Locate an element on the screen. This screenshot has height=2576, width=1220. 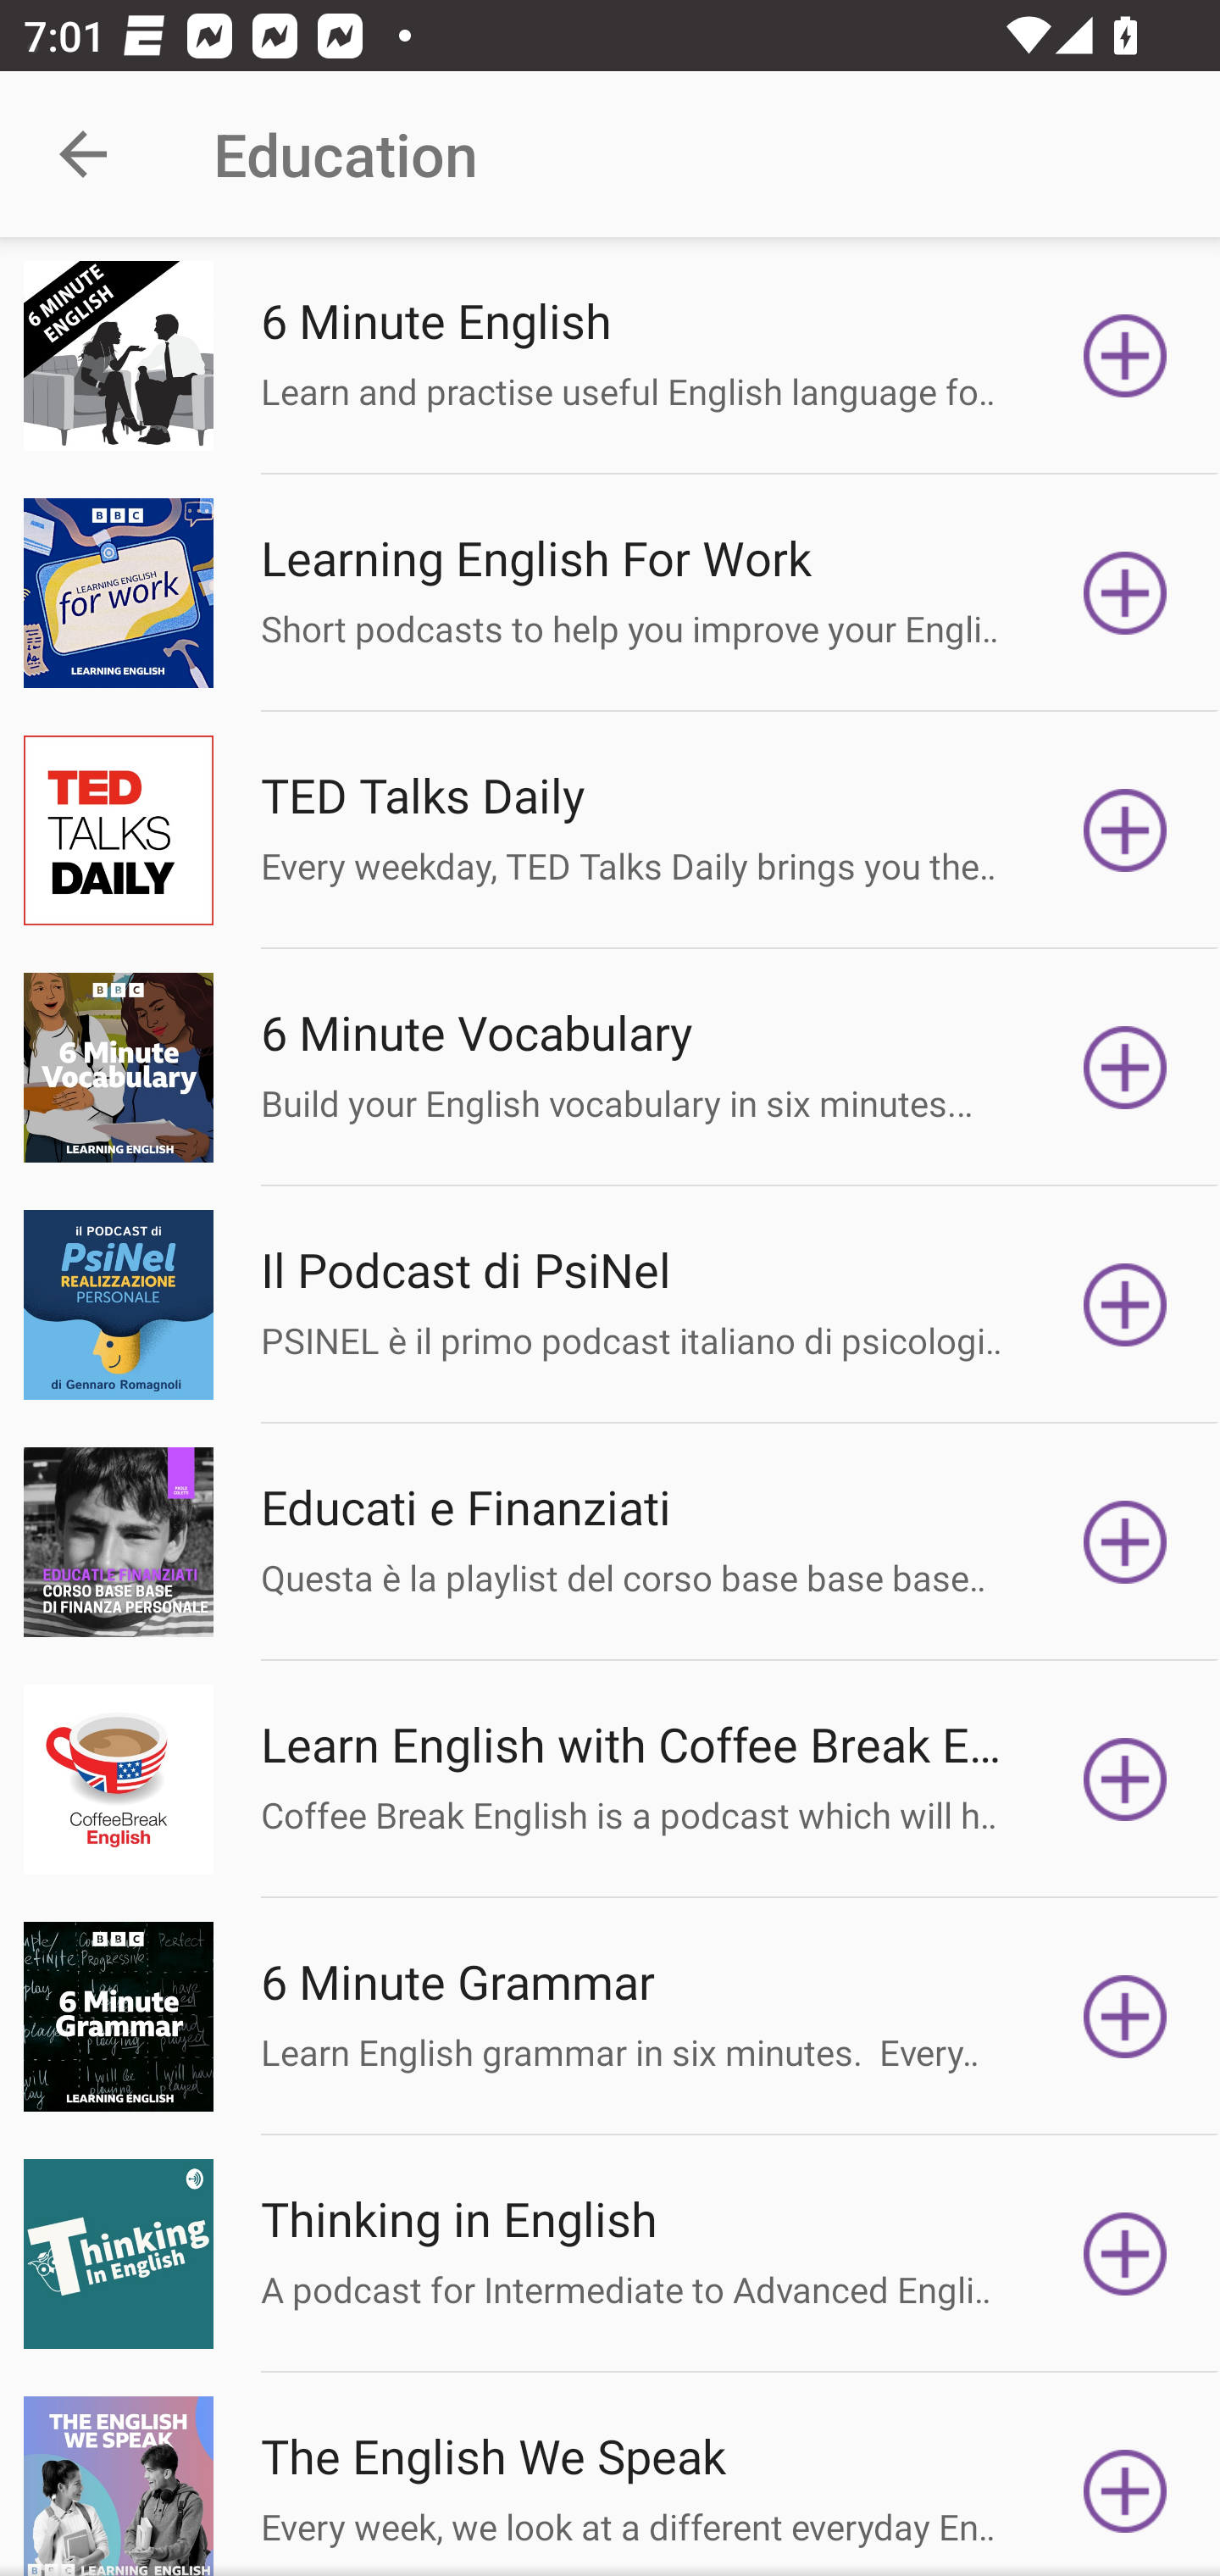
Subscribe is located at coordinates (1125, 1779).